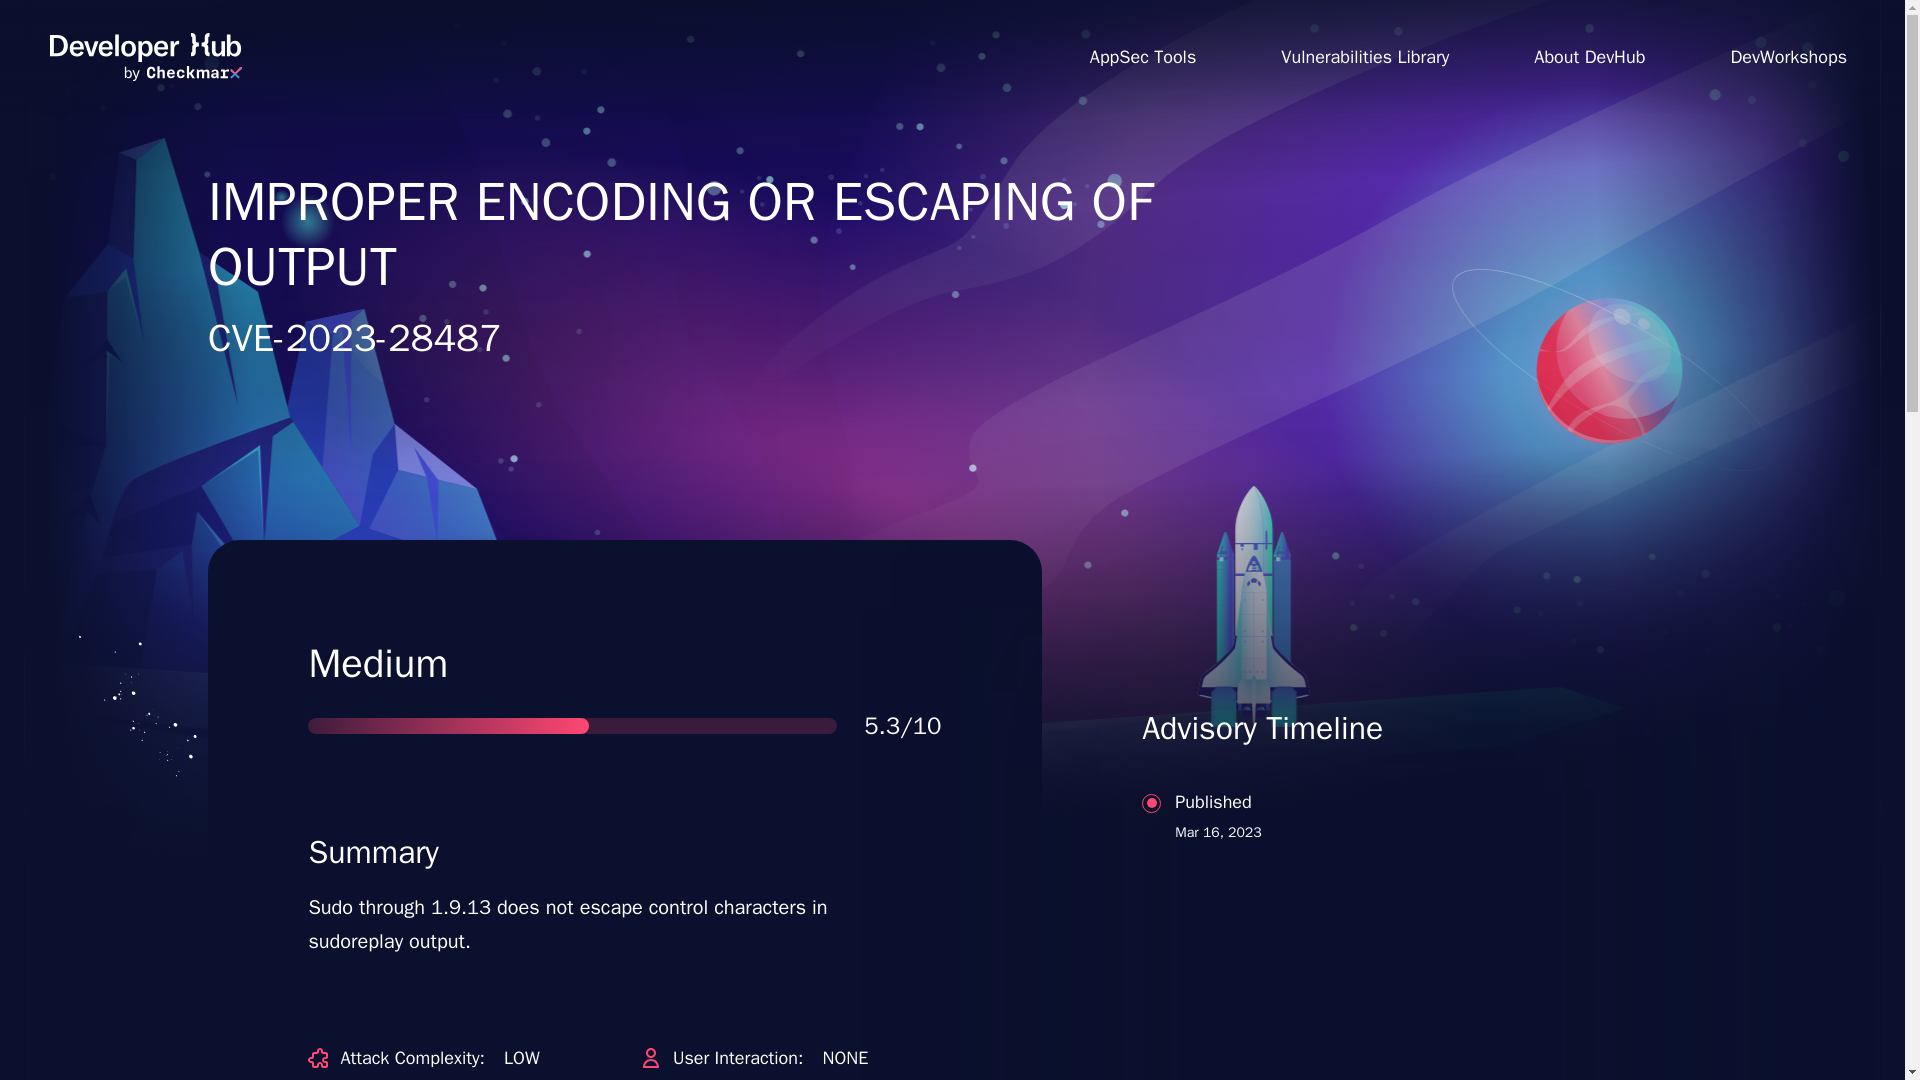 This screenshot has width=1920, height=1080. What do you see at coordinates (1590, 56) in the screenshot?
I see `About DevHub` at bounding box center [1590, 56].